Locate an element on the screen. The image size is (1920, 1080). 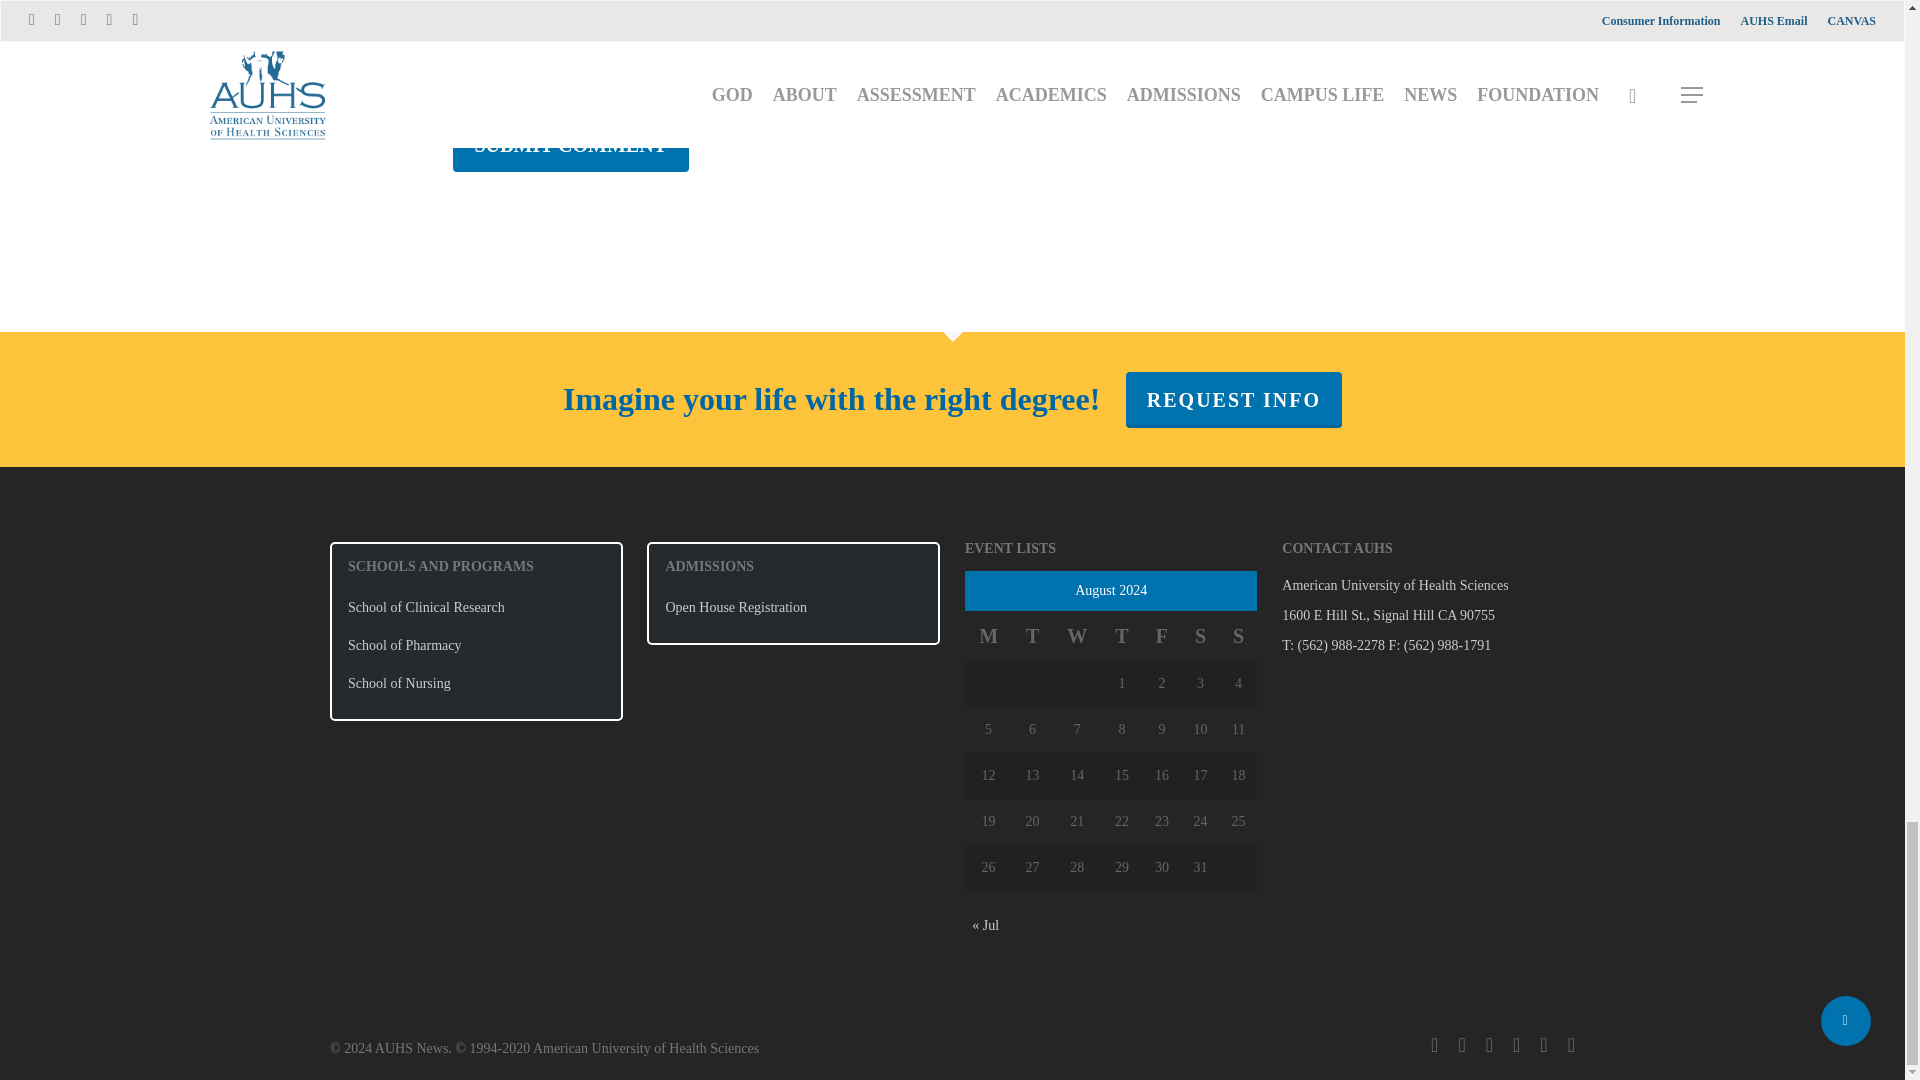
Monday is located at coordinates (988, 636).